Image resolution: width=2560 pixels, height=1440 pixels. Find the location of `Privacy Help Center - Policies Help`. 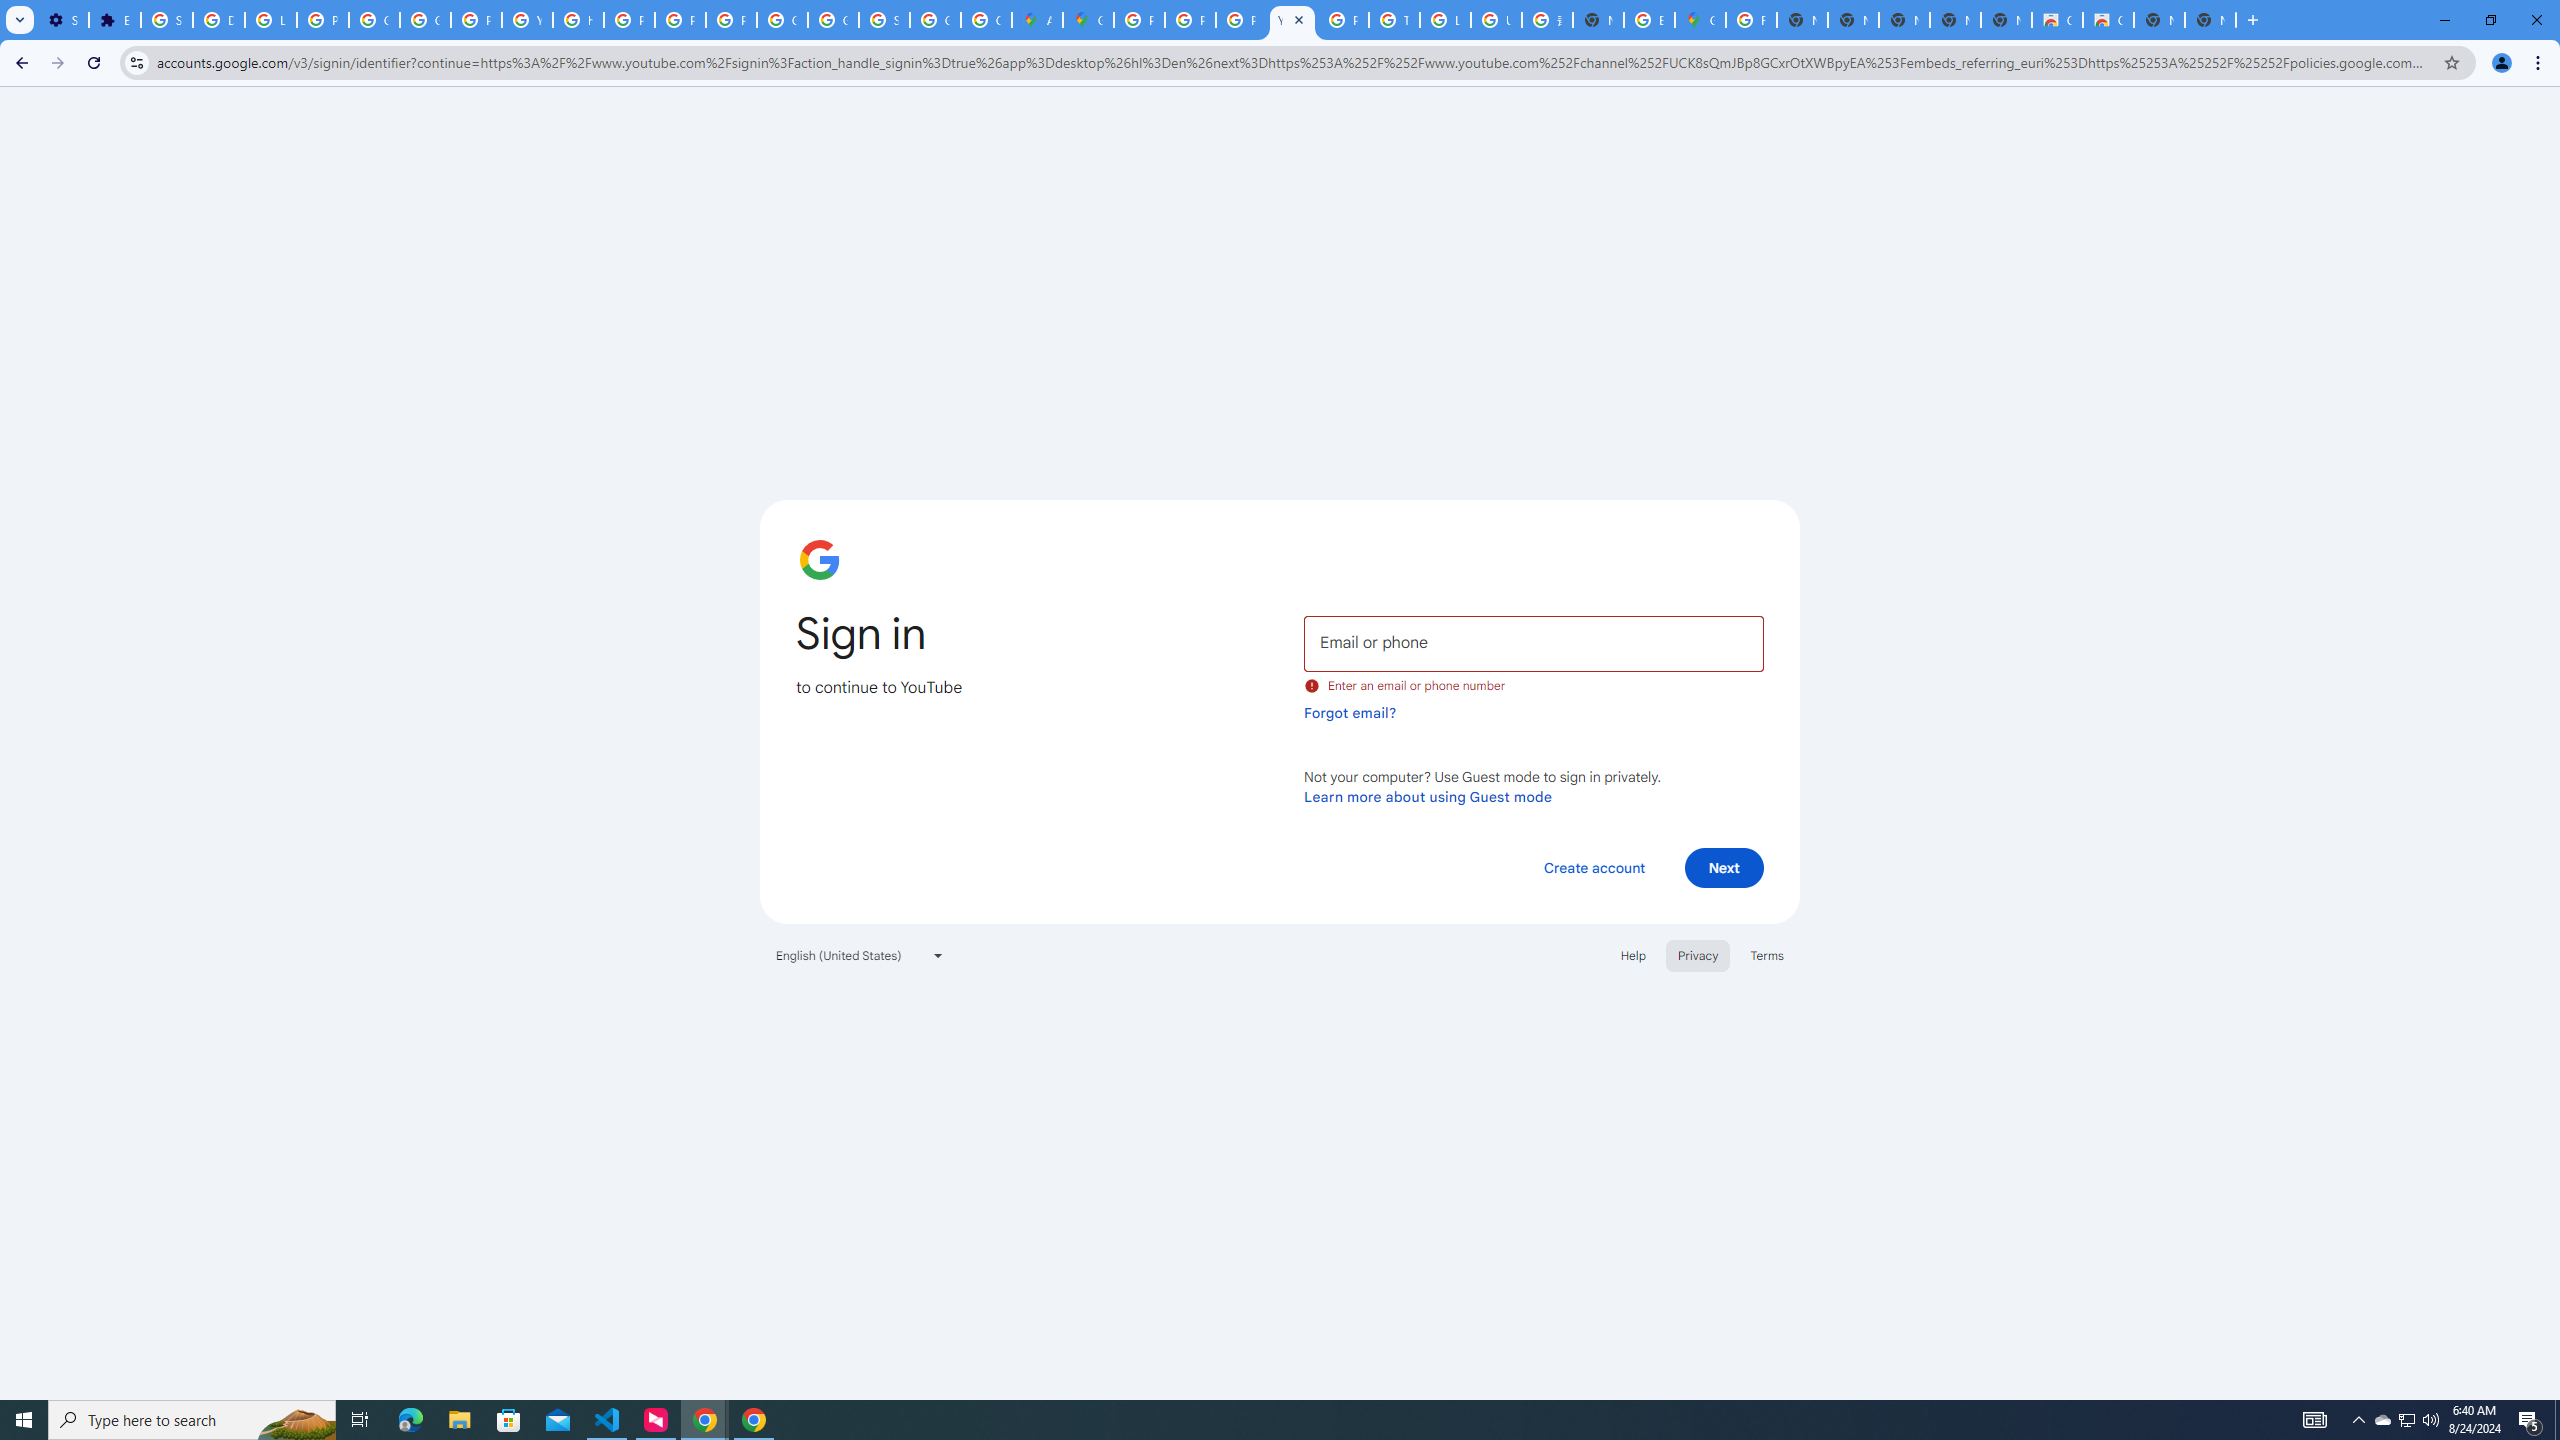

Privacy Help Center - Policies Help is located at coordinates (1240, 20).